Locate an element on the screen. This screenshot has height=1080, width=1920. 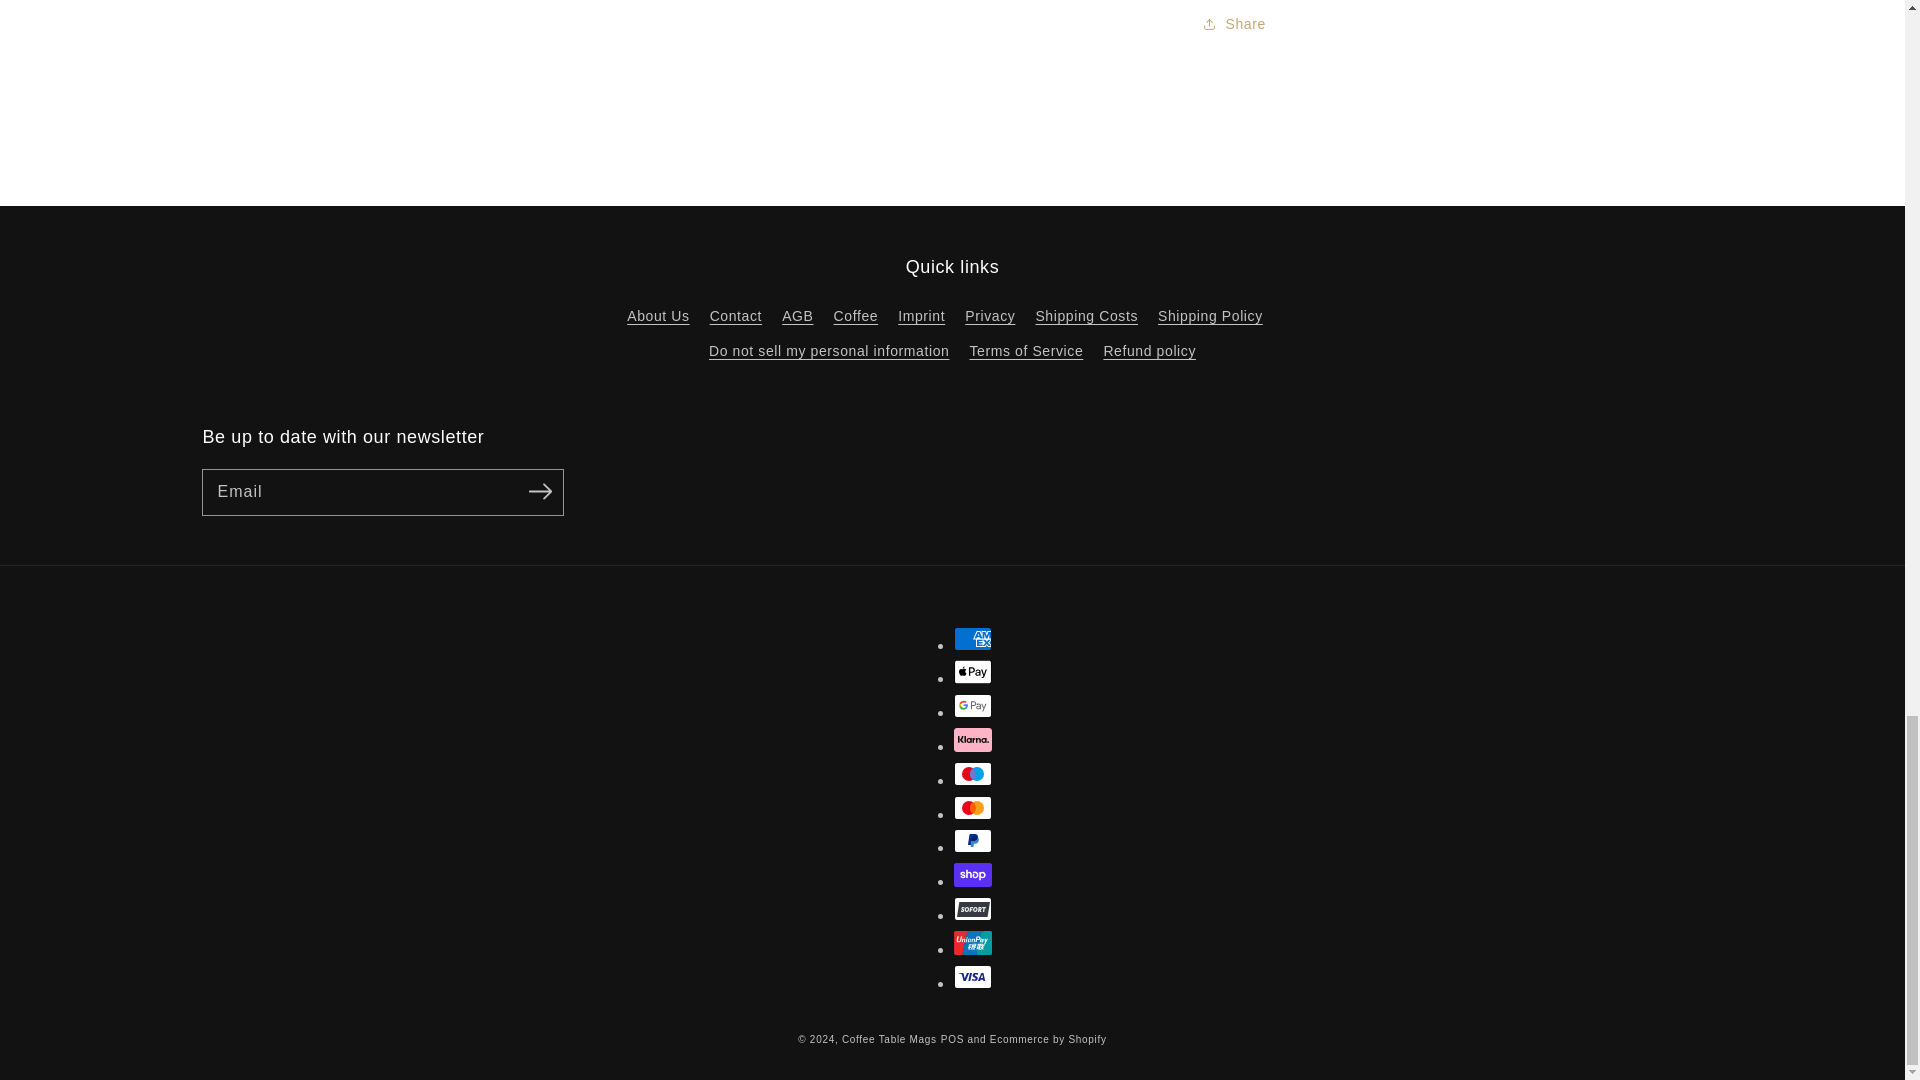
PayPal is located at coordinates (973, 841).